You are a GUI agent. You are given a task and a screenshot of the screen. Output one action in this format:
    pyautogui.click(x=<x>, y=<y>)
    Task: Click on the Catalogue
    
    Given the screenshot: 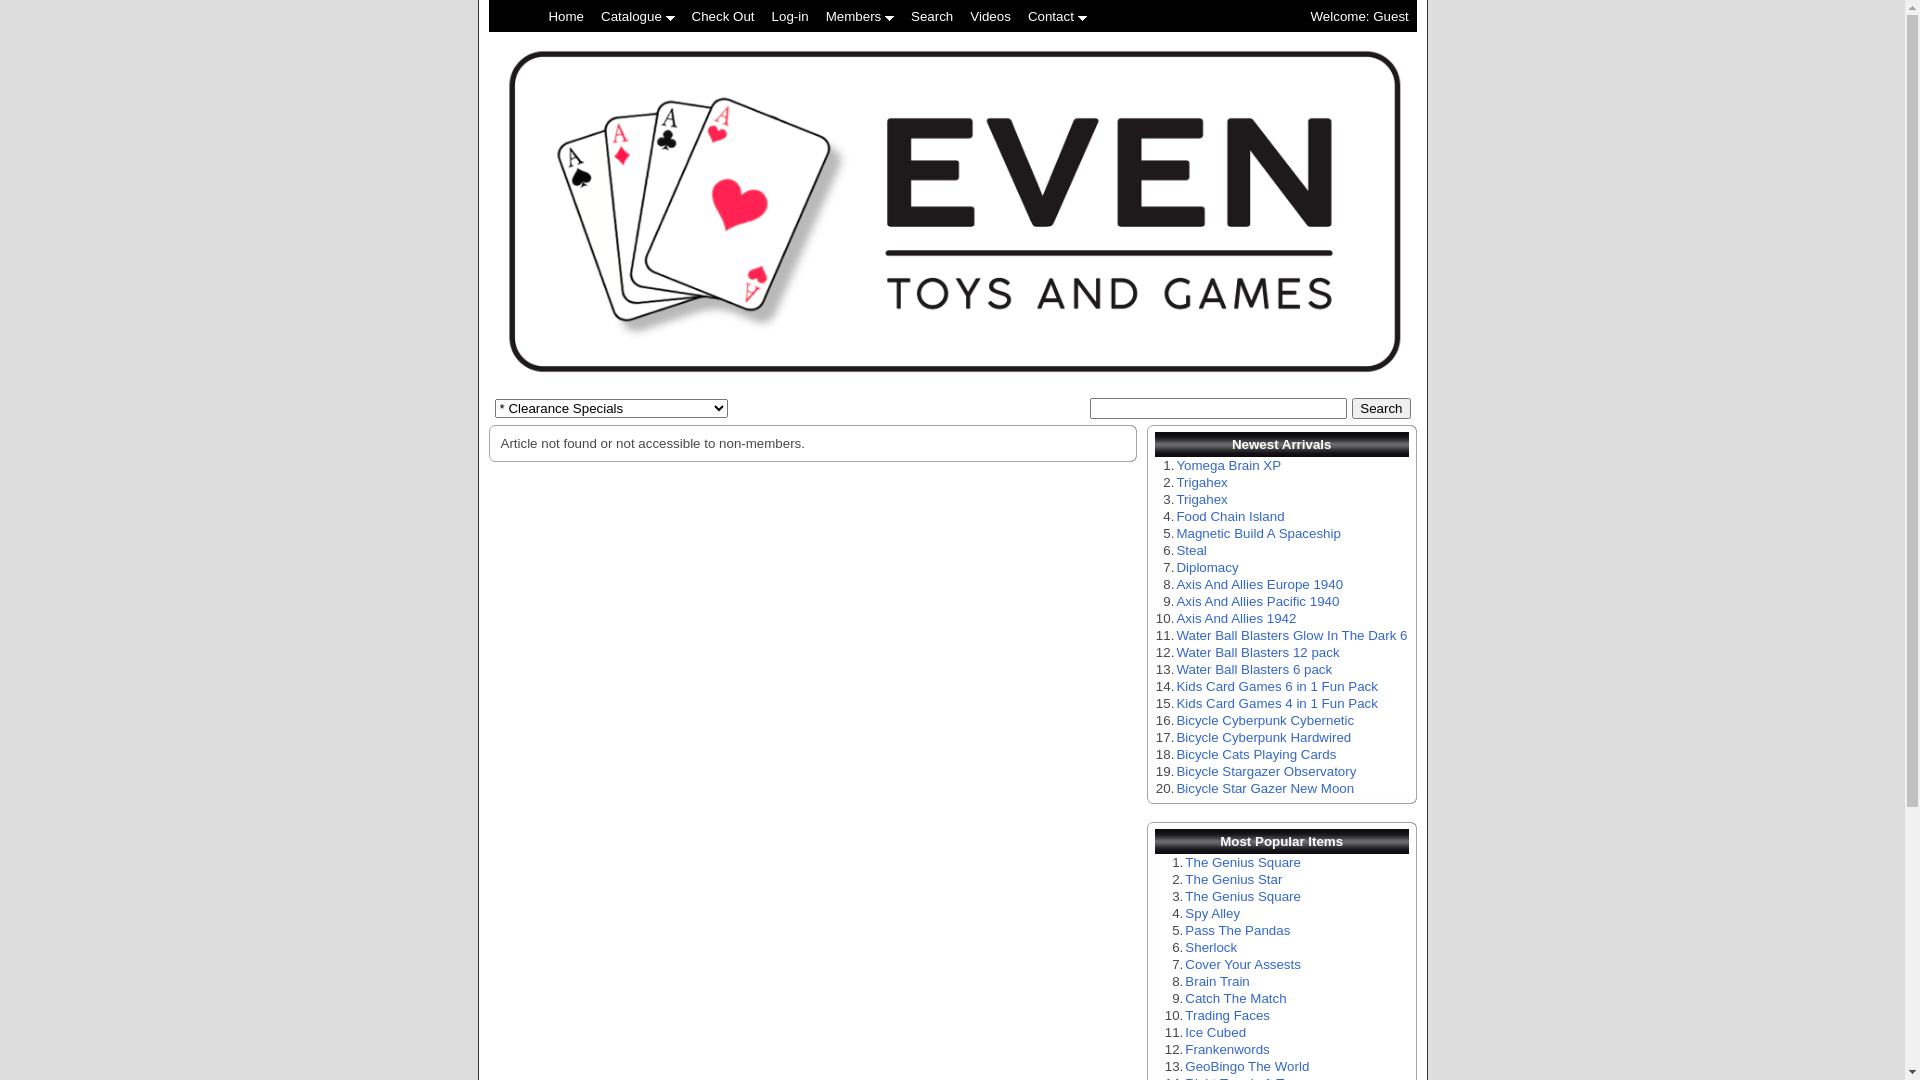 What is the action you would take?
    pyautogui.click(x=638, y=16)
    